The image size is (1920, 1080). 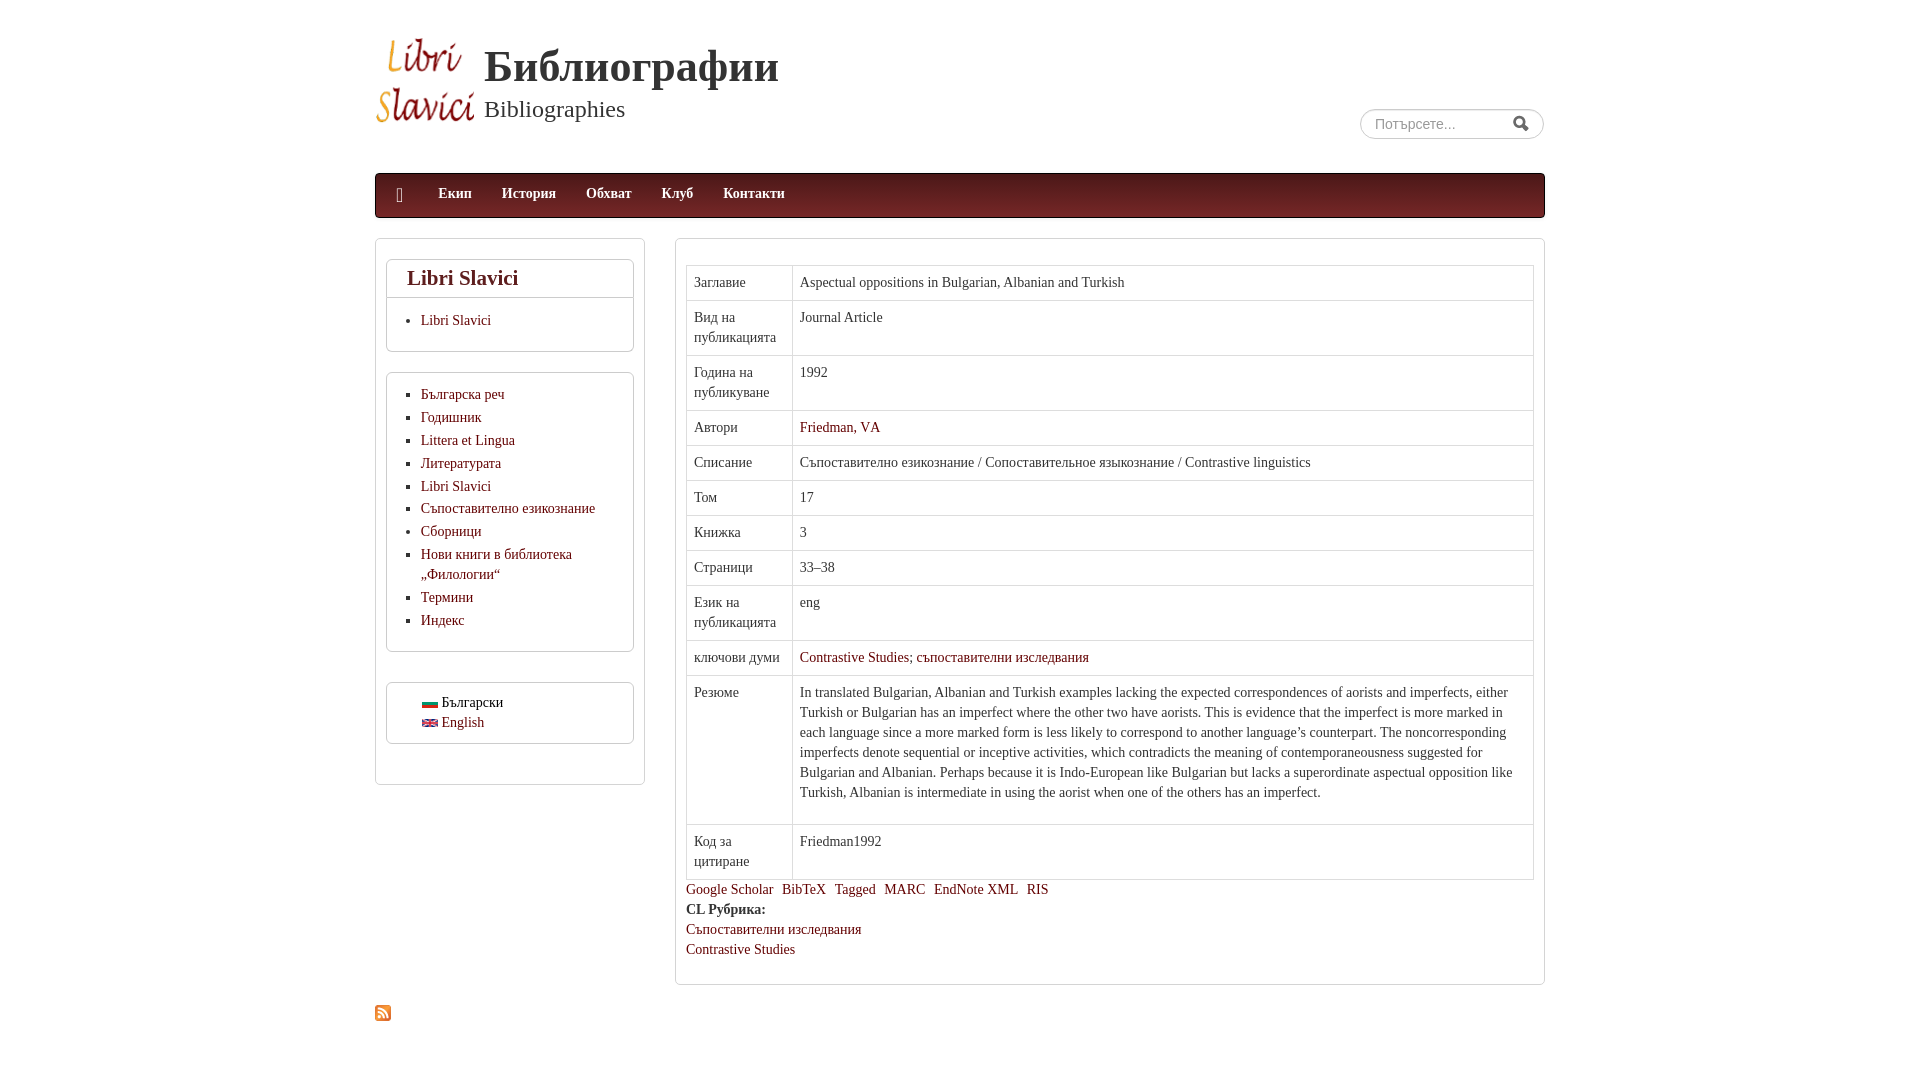 What do you see at coordinates (803, 890) in the screenshot?
I see `BibTeX` at bounding box center [803, 890].